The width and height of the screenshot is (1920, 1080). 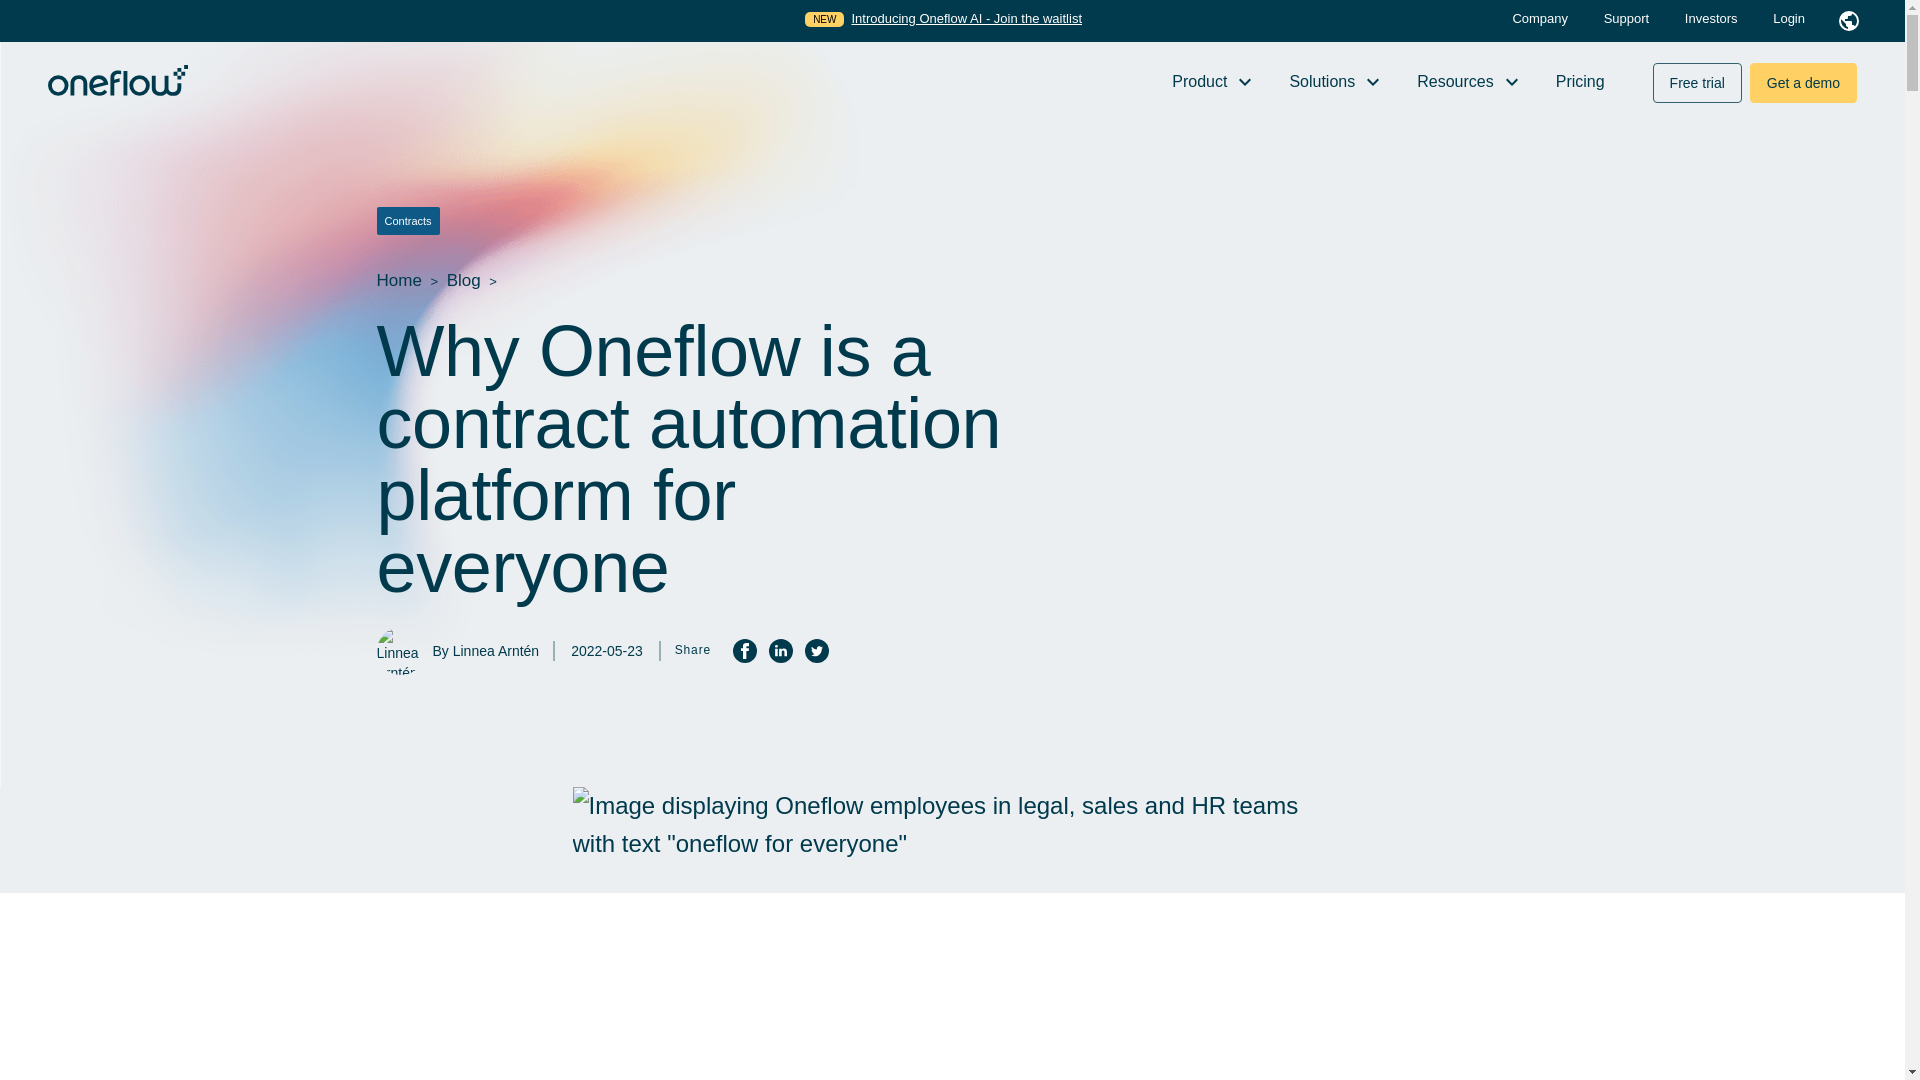 What do you see at coordinates (943, 18) in the screenshot?
I see `NEWIntroducing Oneflow AI - Join the waitlist` at bounding box center [943, 18].